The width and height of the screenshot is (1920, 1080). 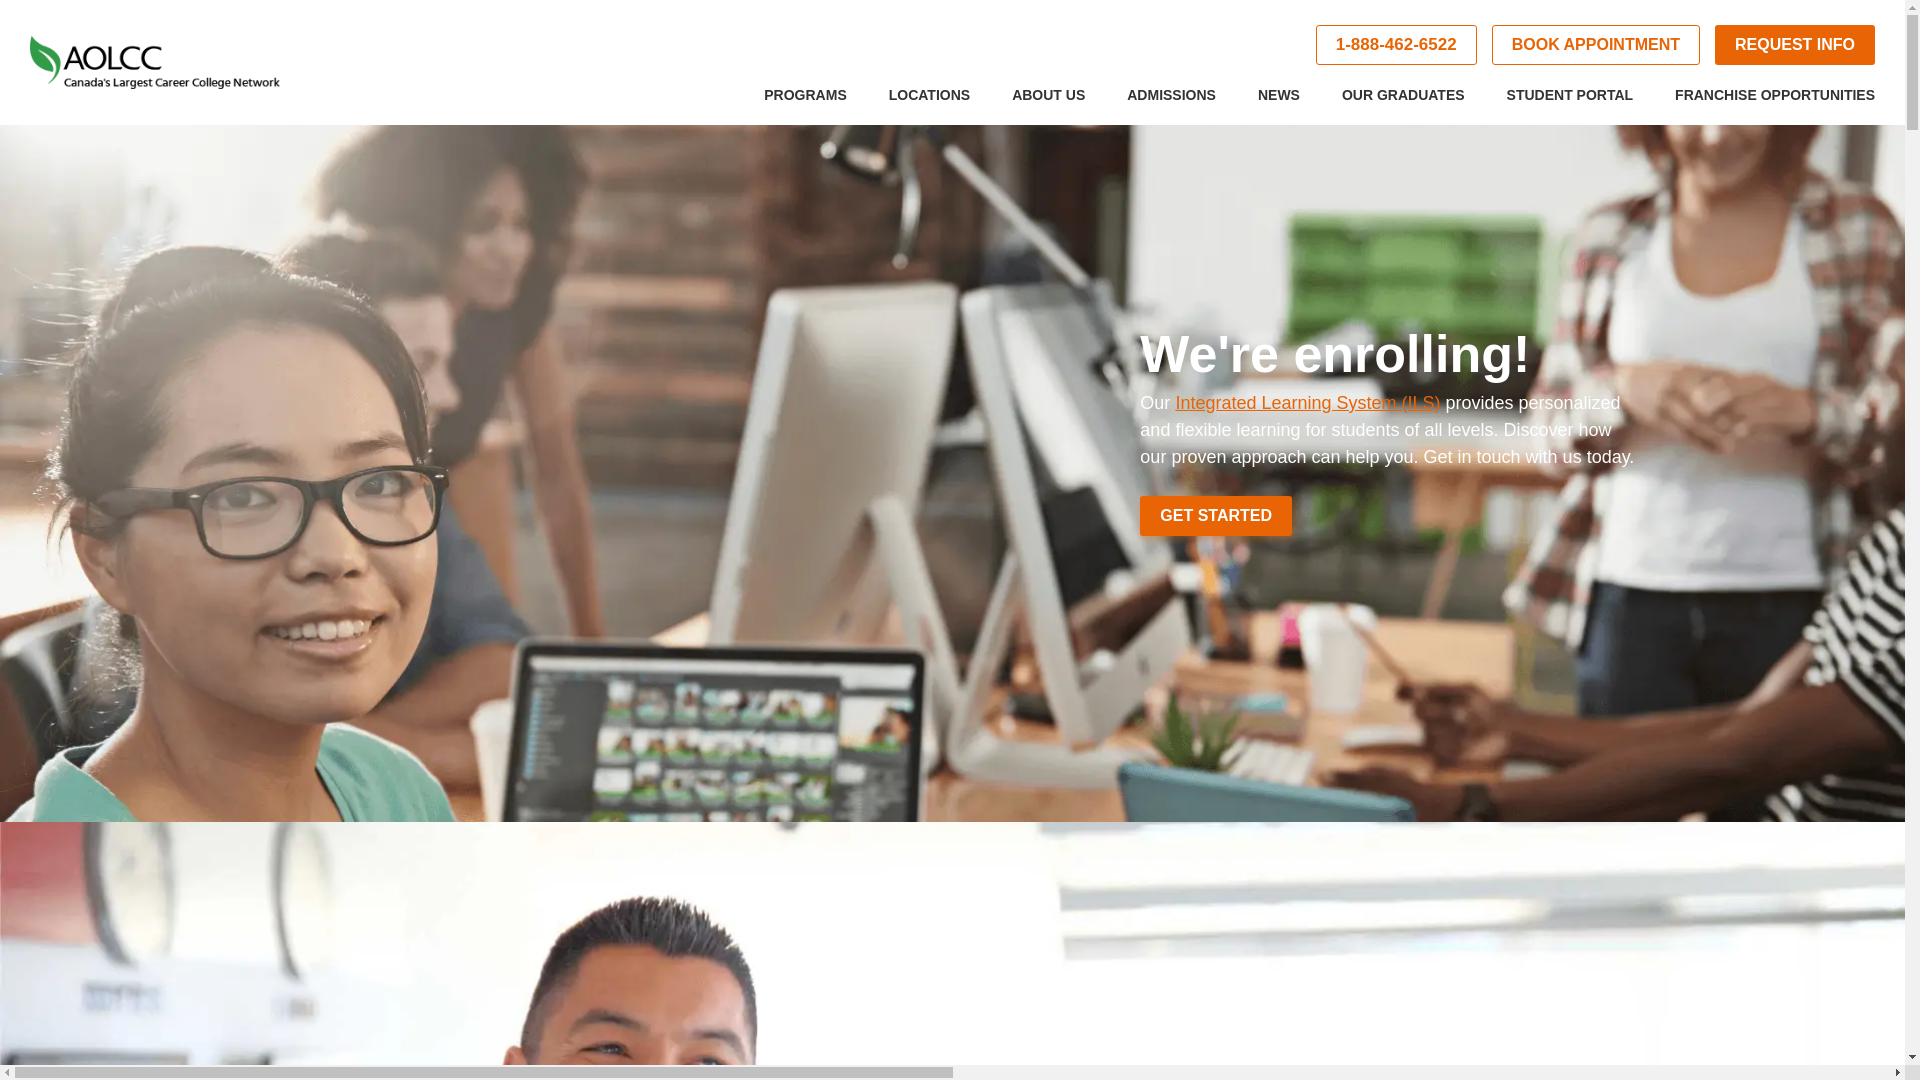 I want to click on Locations, so click(x=928, y=104).